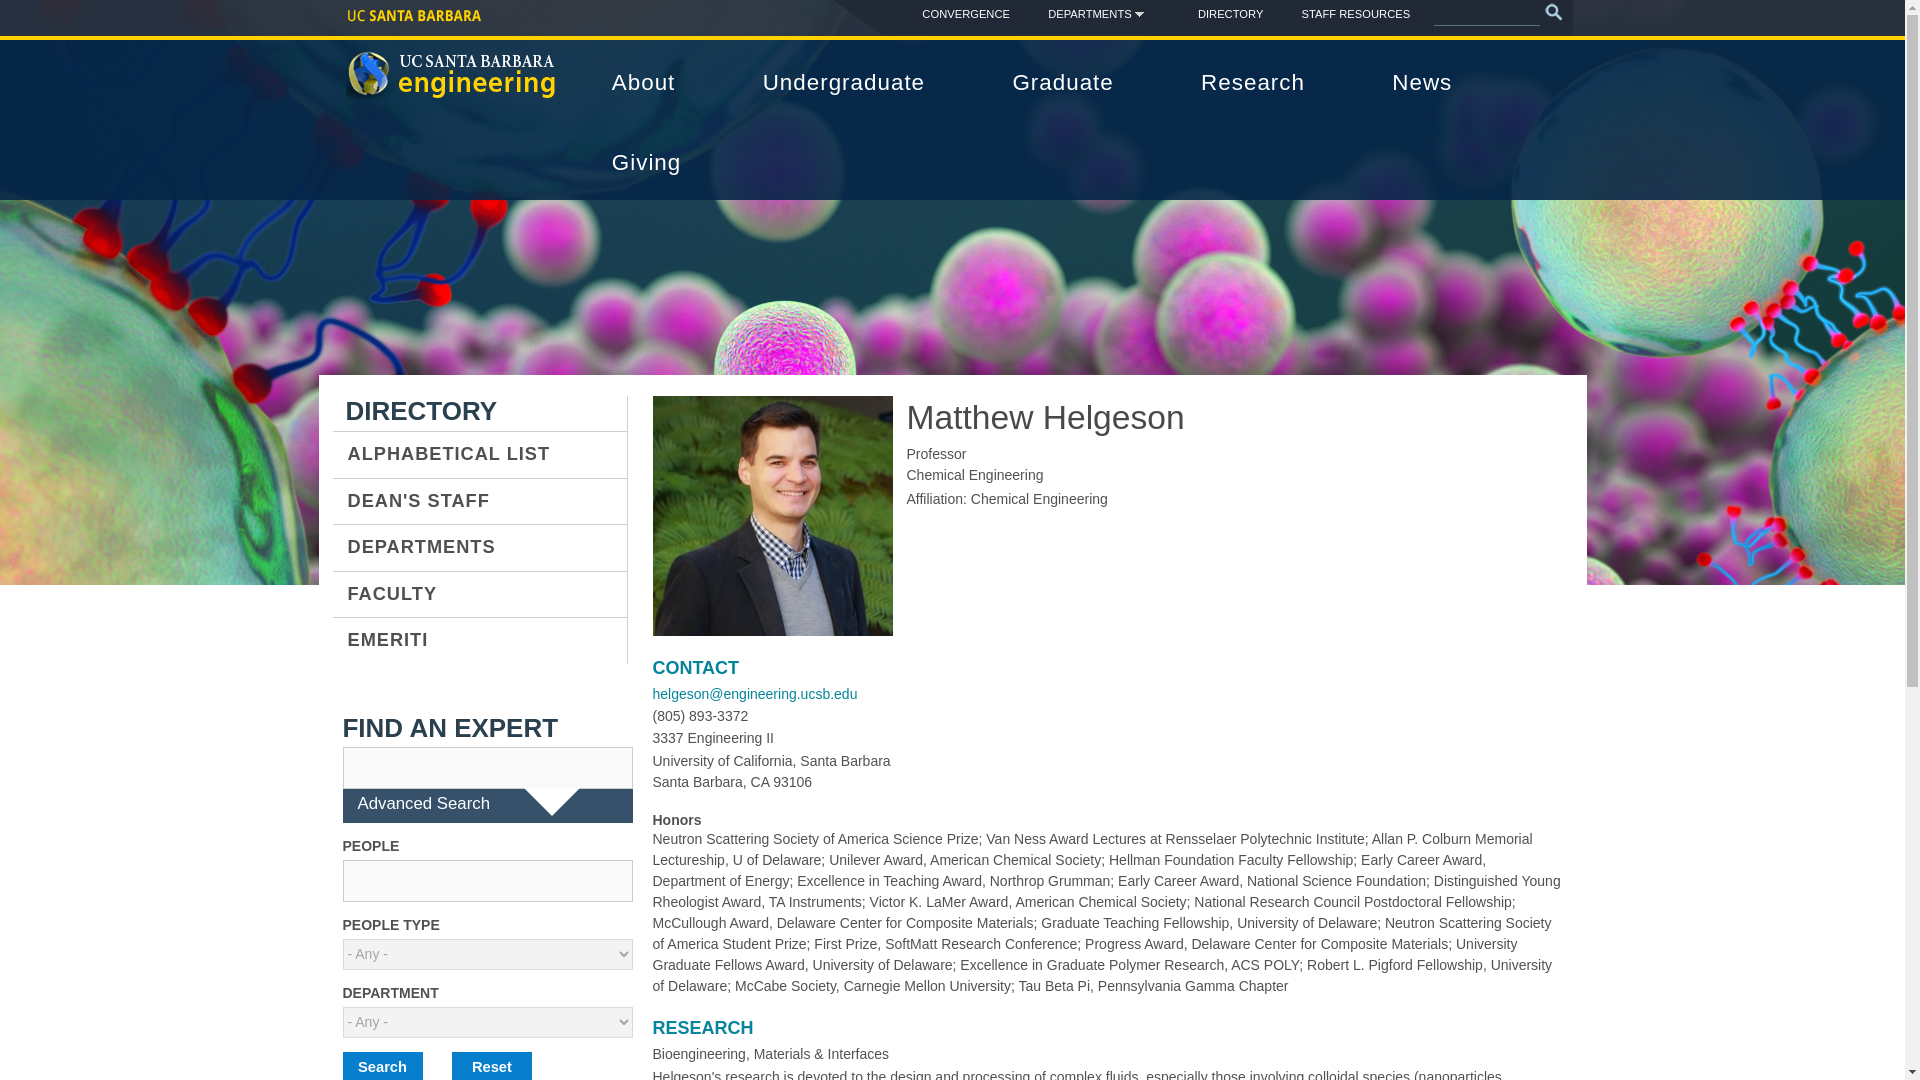 The image size is (1920, 1080). Describe the element at coordinates (491, 1066) in the screenshot. I see `Reset` at that location.